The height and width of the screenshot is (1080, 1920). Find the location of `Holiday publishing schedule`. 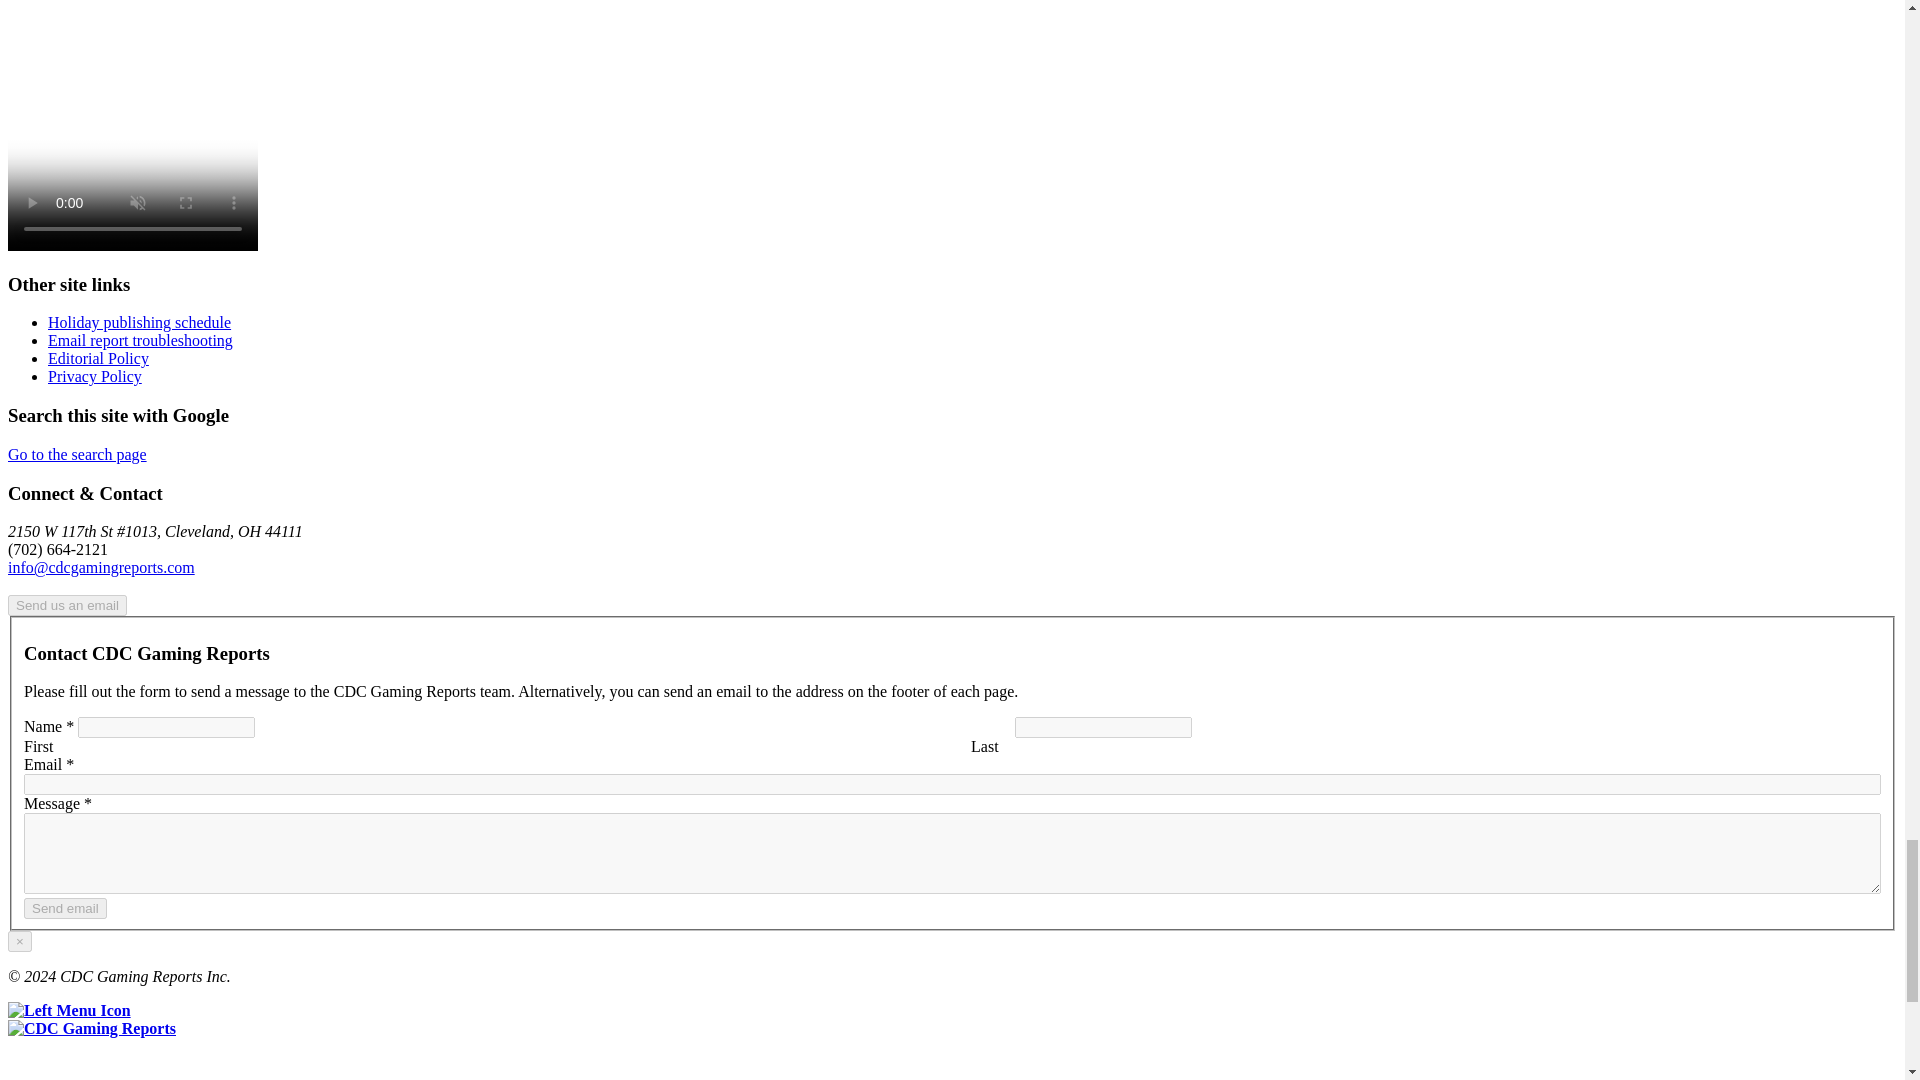

Holiday publishing schedule is located at coordinates (139, 322).